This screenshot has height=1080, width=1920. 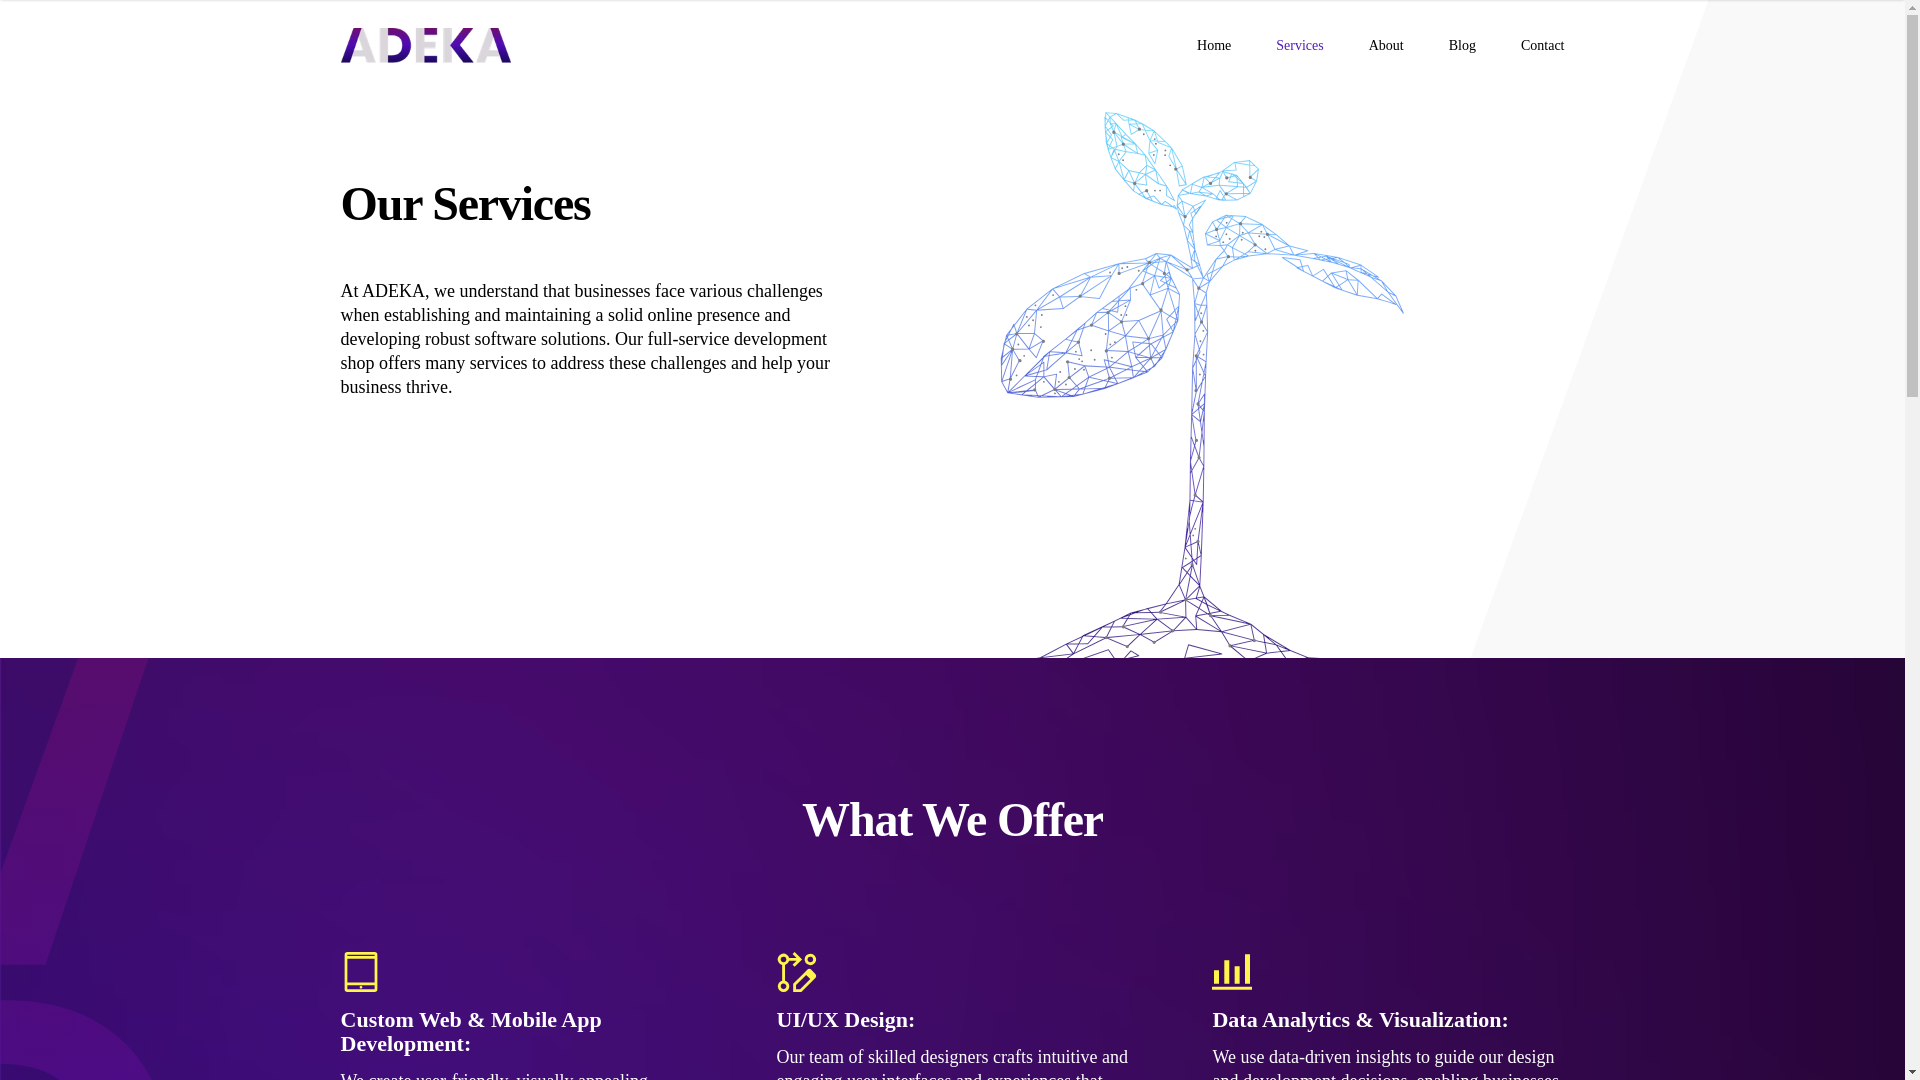 I want to click on Blog, so click(x=1462, y=46).